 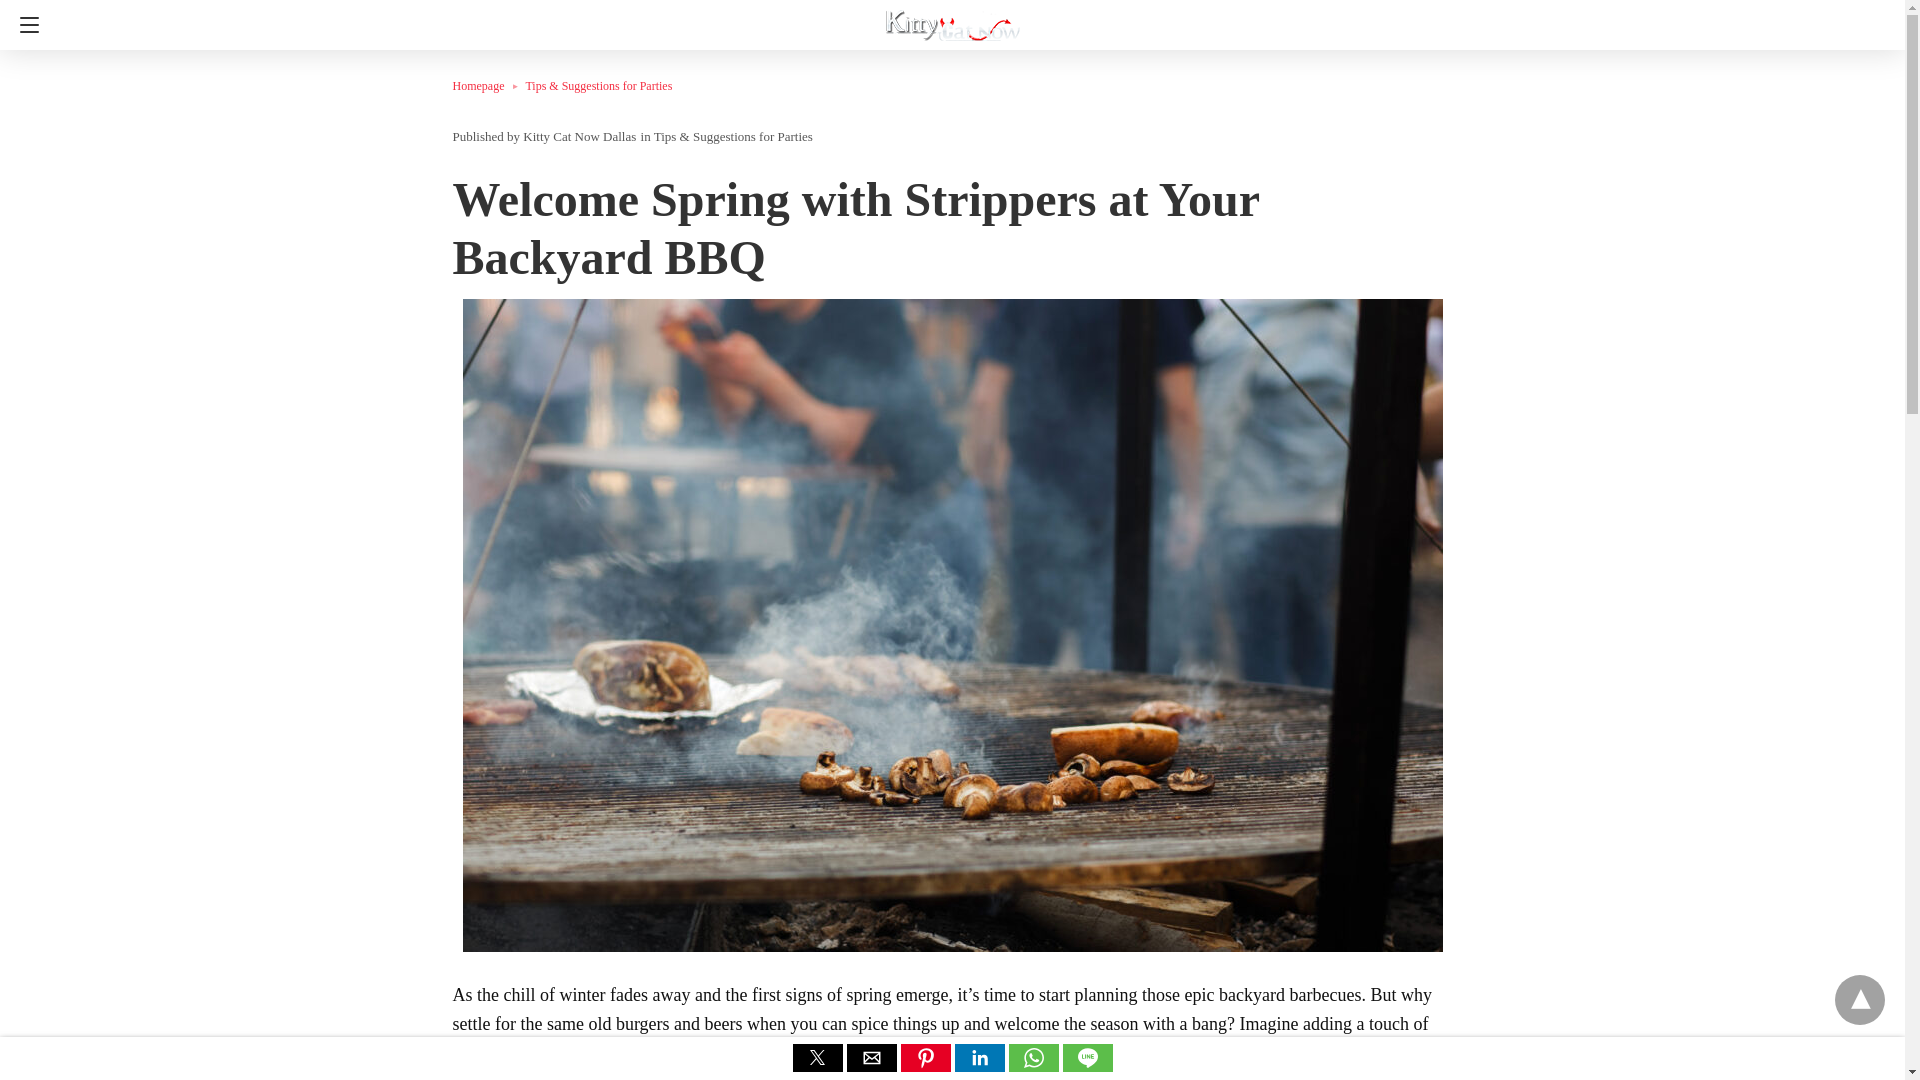 What do you see at coordinates (953, 18) in the screenshot?
I see `Kitty Cat Now Dallas` at bounding box center [953, 18].